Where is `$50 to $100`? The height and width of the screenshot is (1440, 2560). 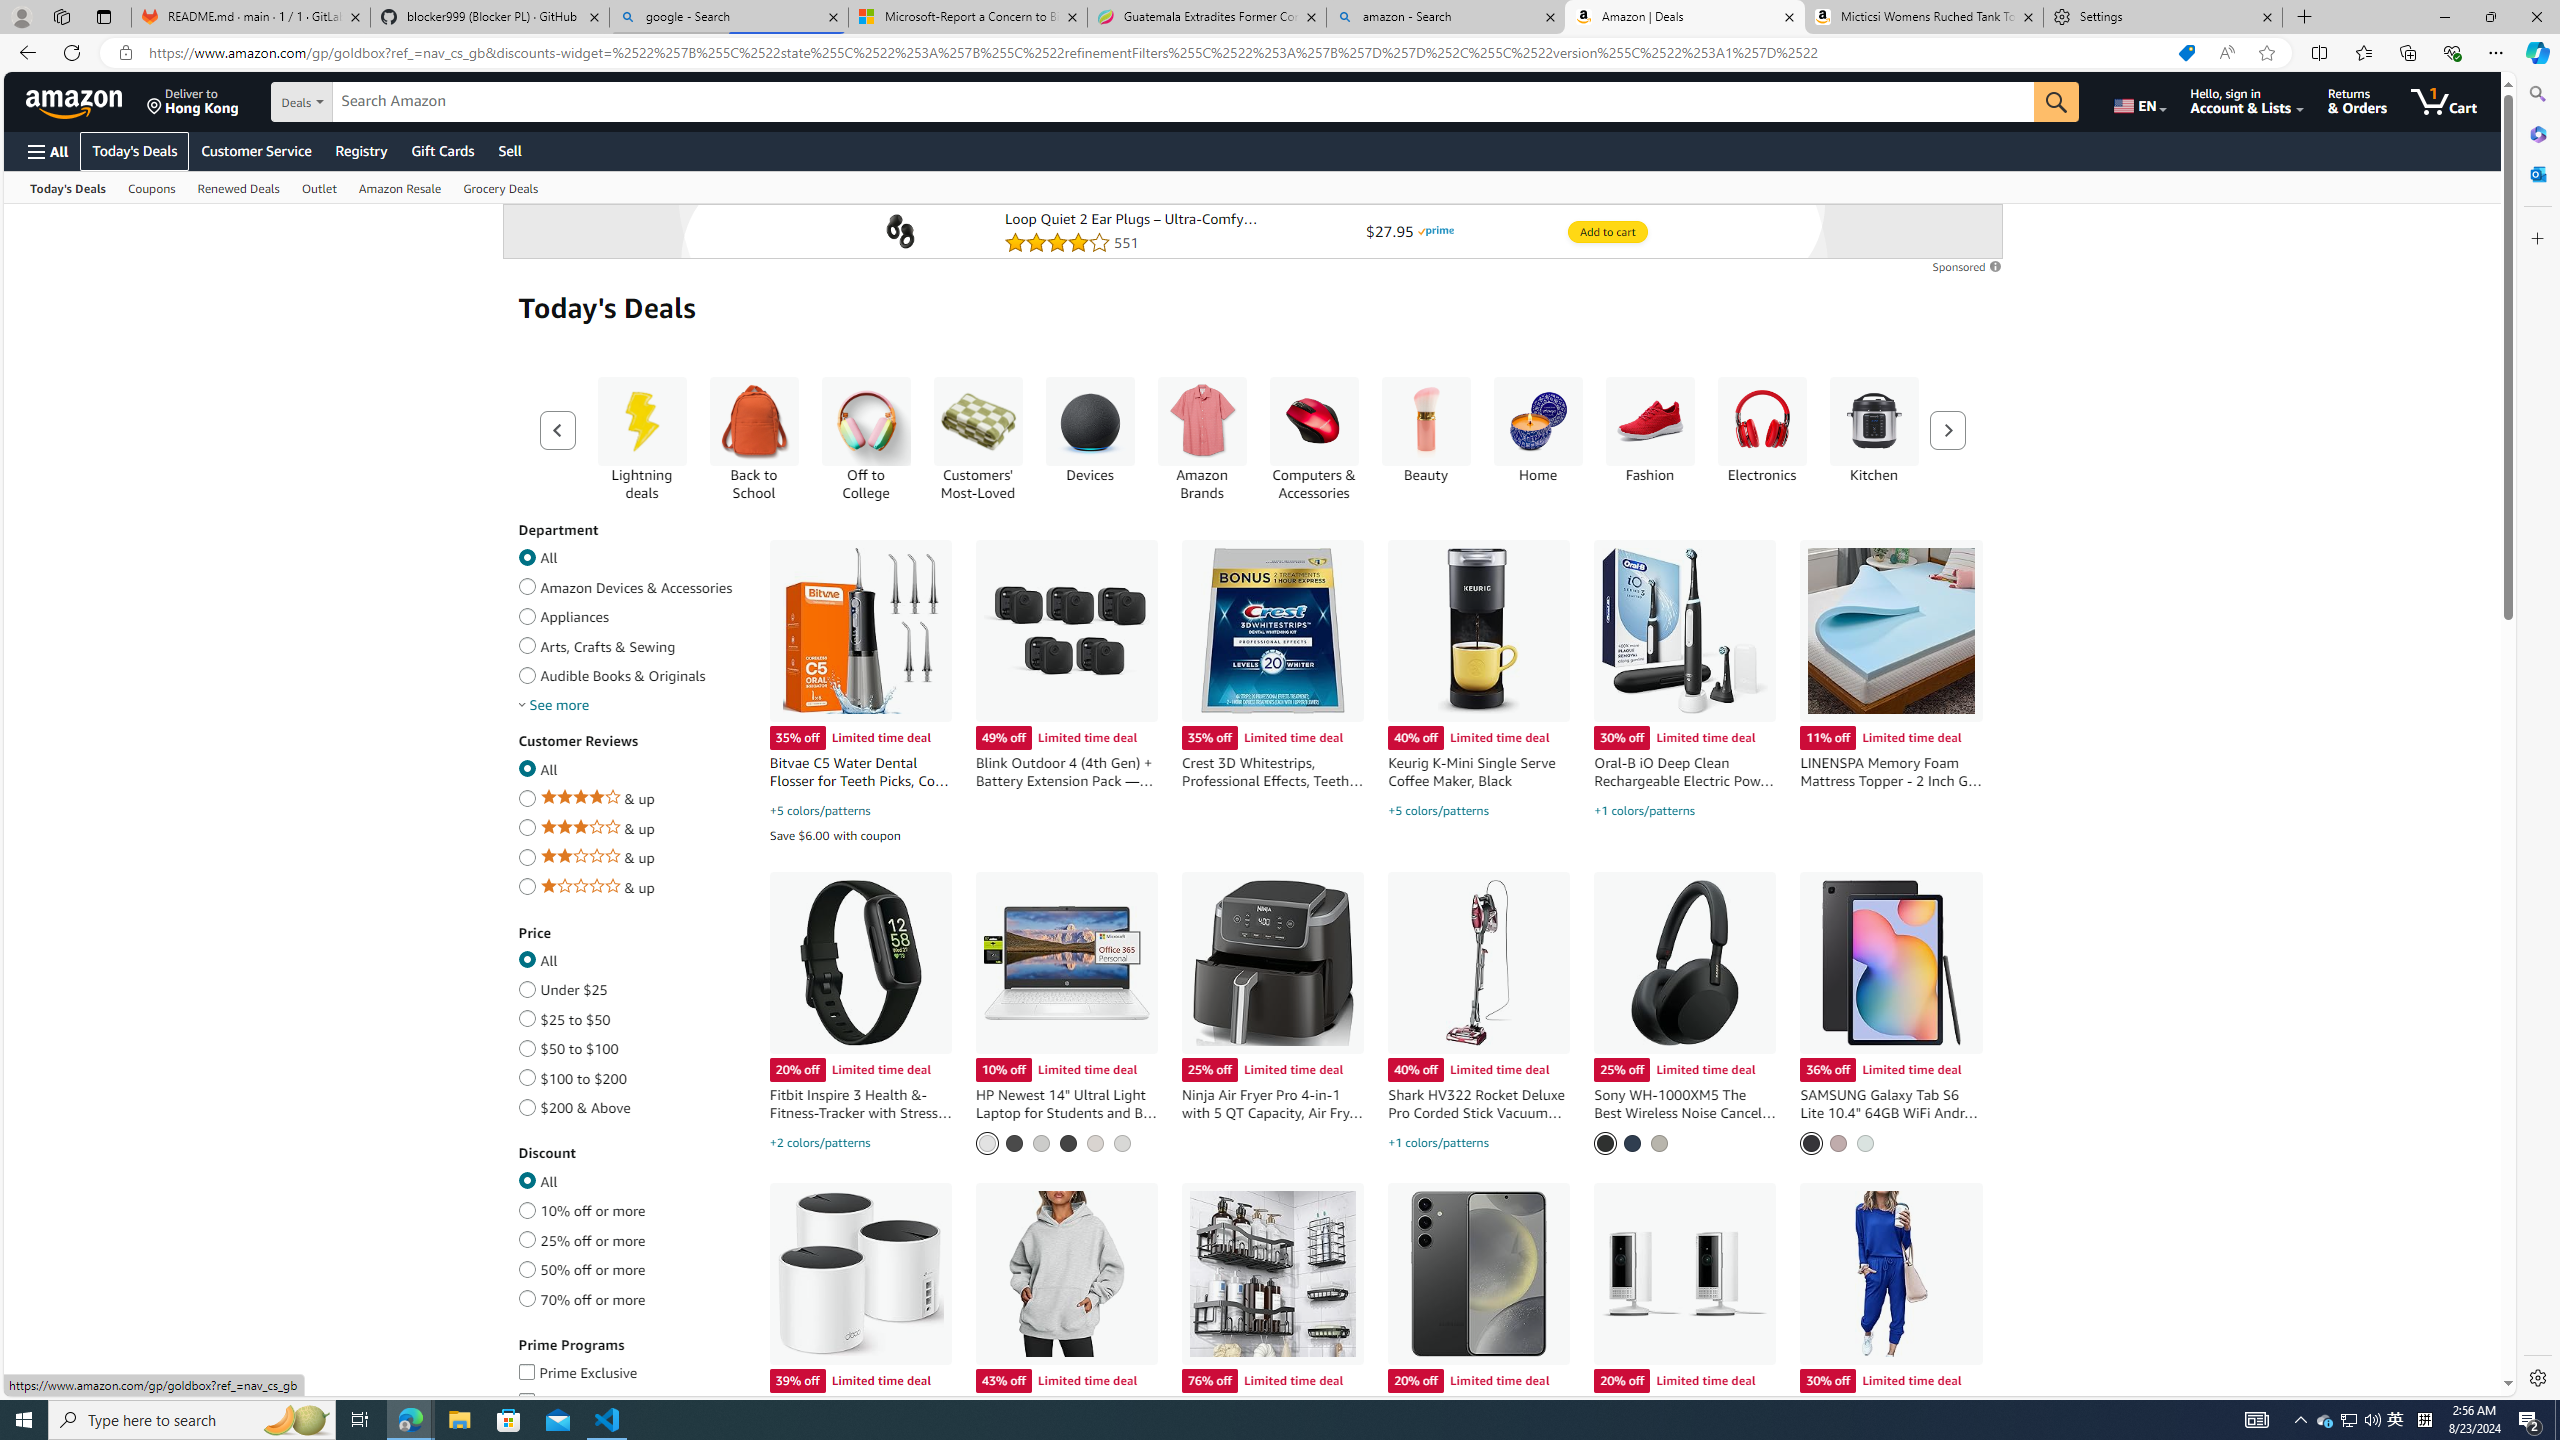
$50 to $100 is located at coordinates (526, 1044).